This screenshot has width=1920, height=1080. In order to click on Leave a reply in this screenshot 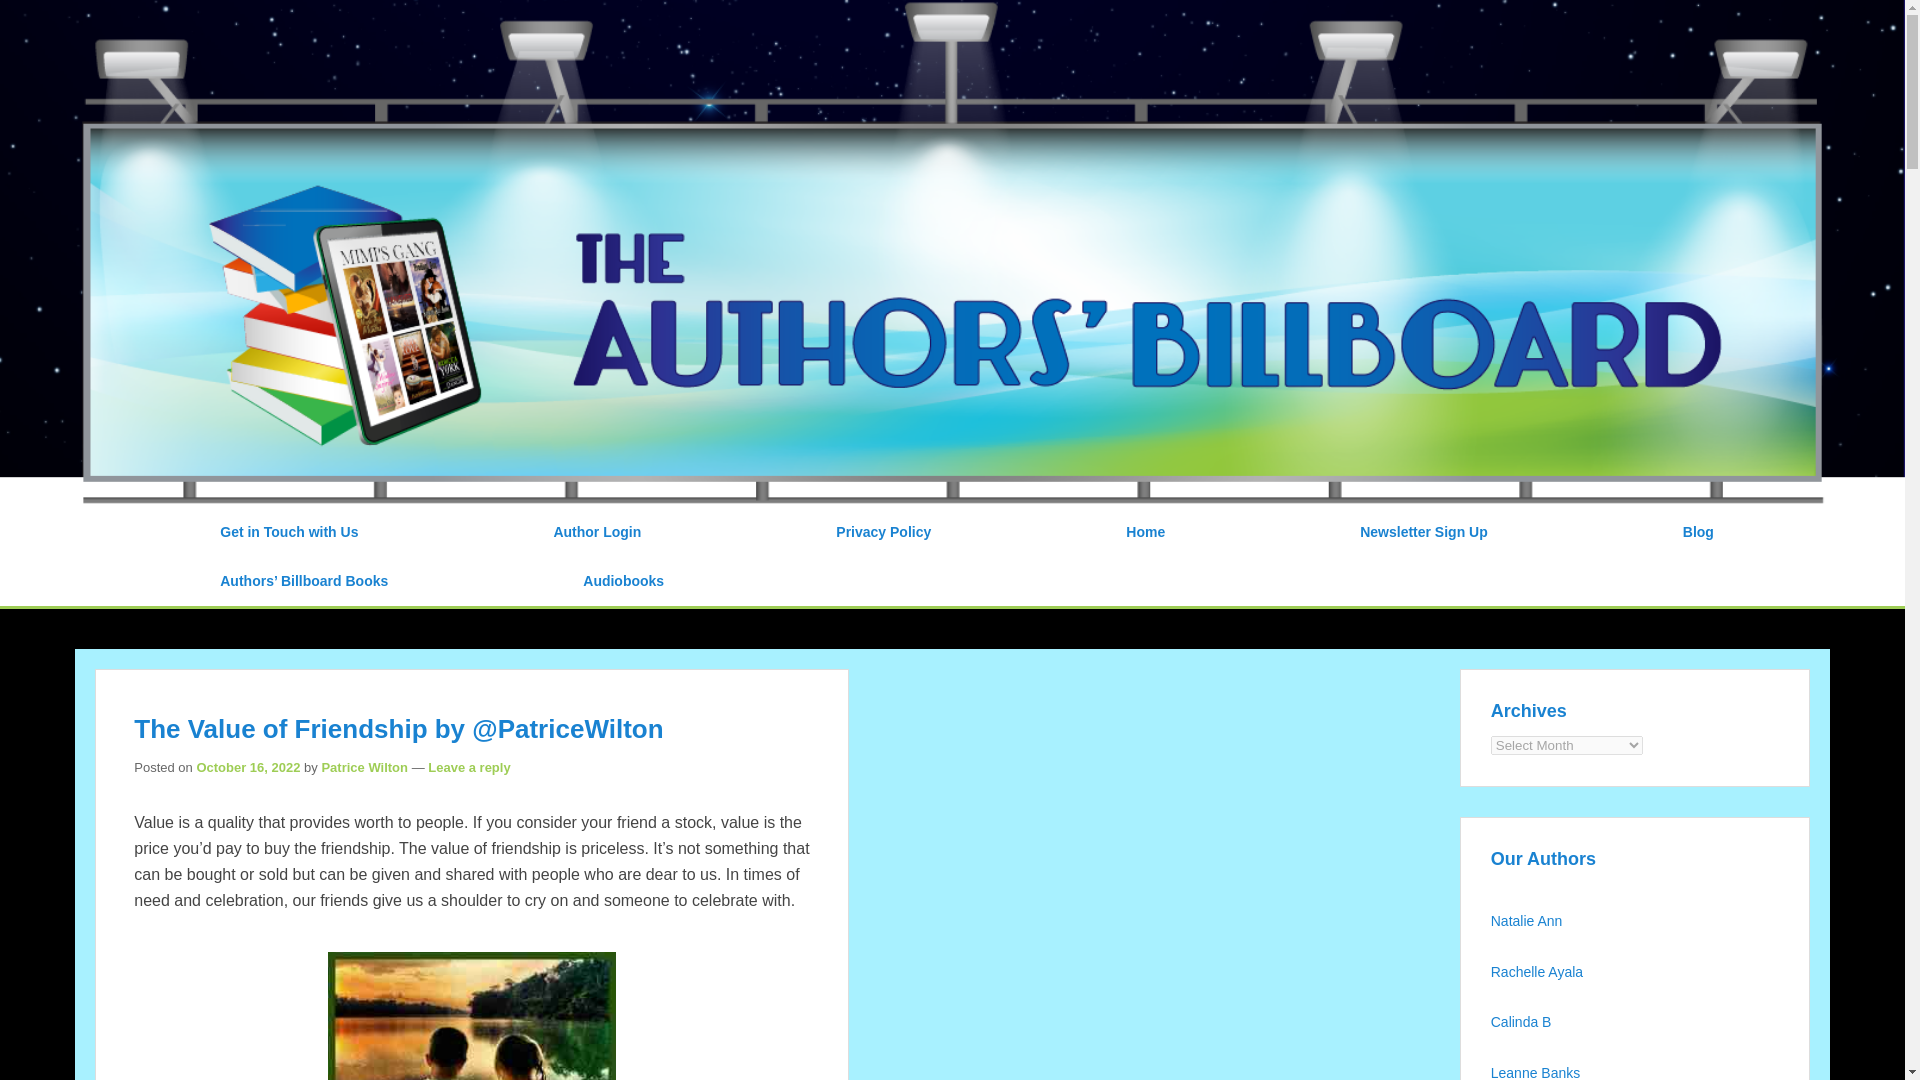, I will do `click(469, 768)`.